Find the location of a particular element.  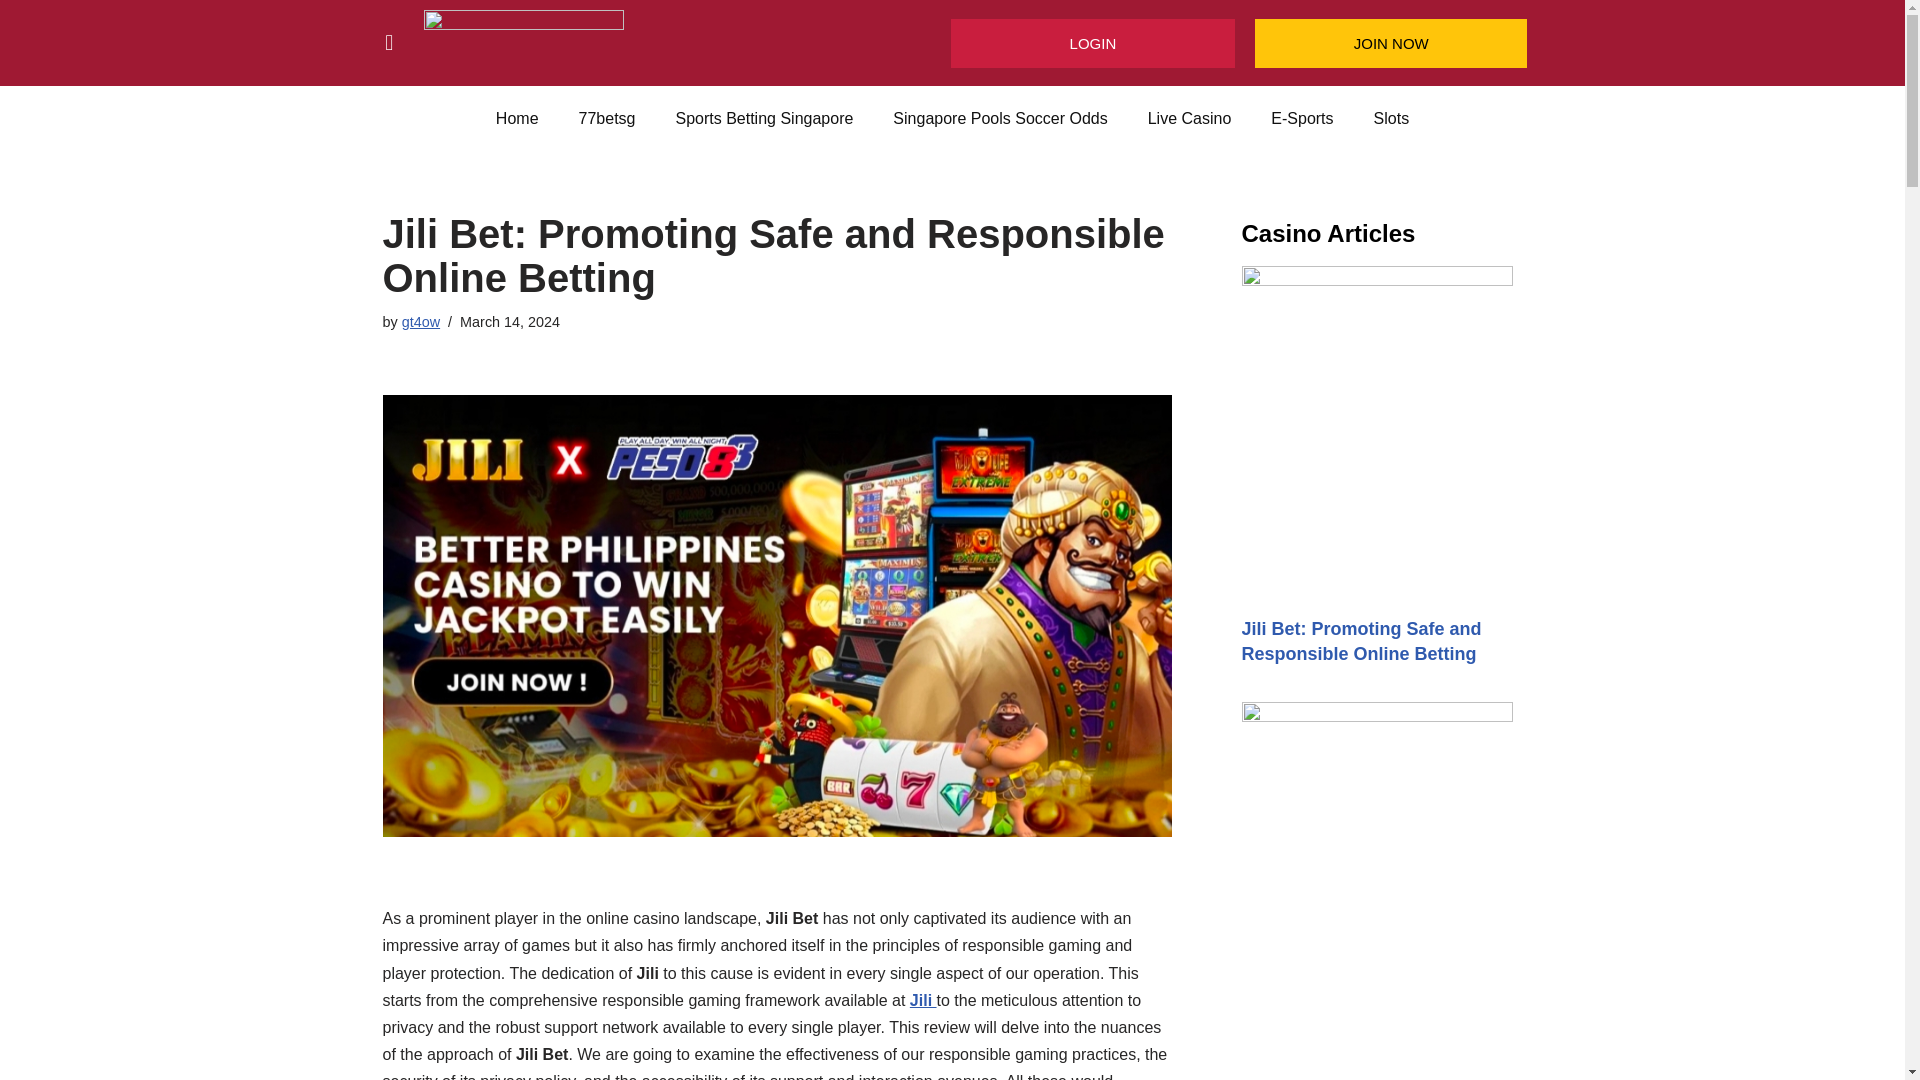

Home is located at coordinates (517, 118).